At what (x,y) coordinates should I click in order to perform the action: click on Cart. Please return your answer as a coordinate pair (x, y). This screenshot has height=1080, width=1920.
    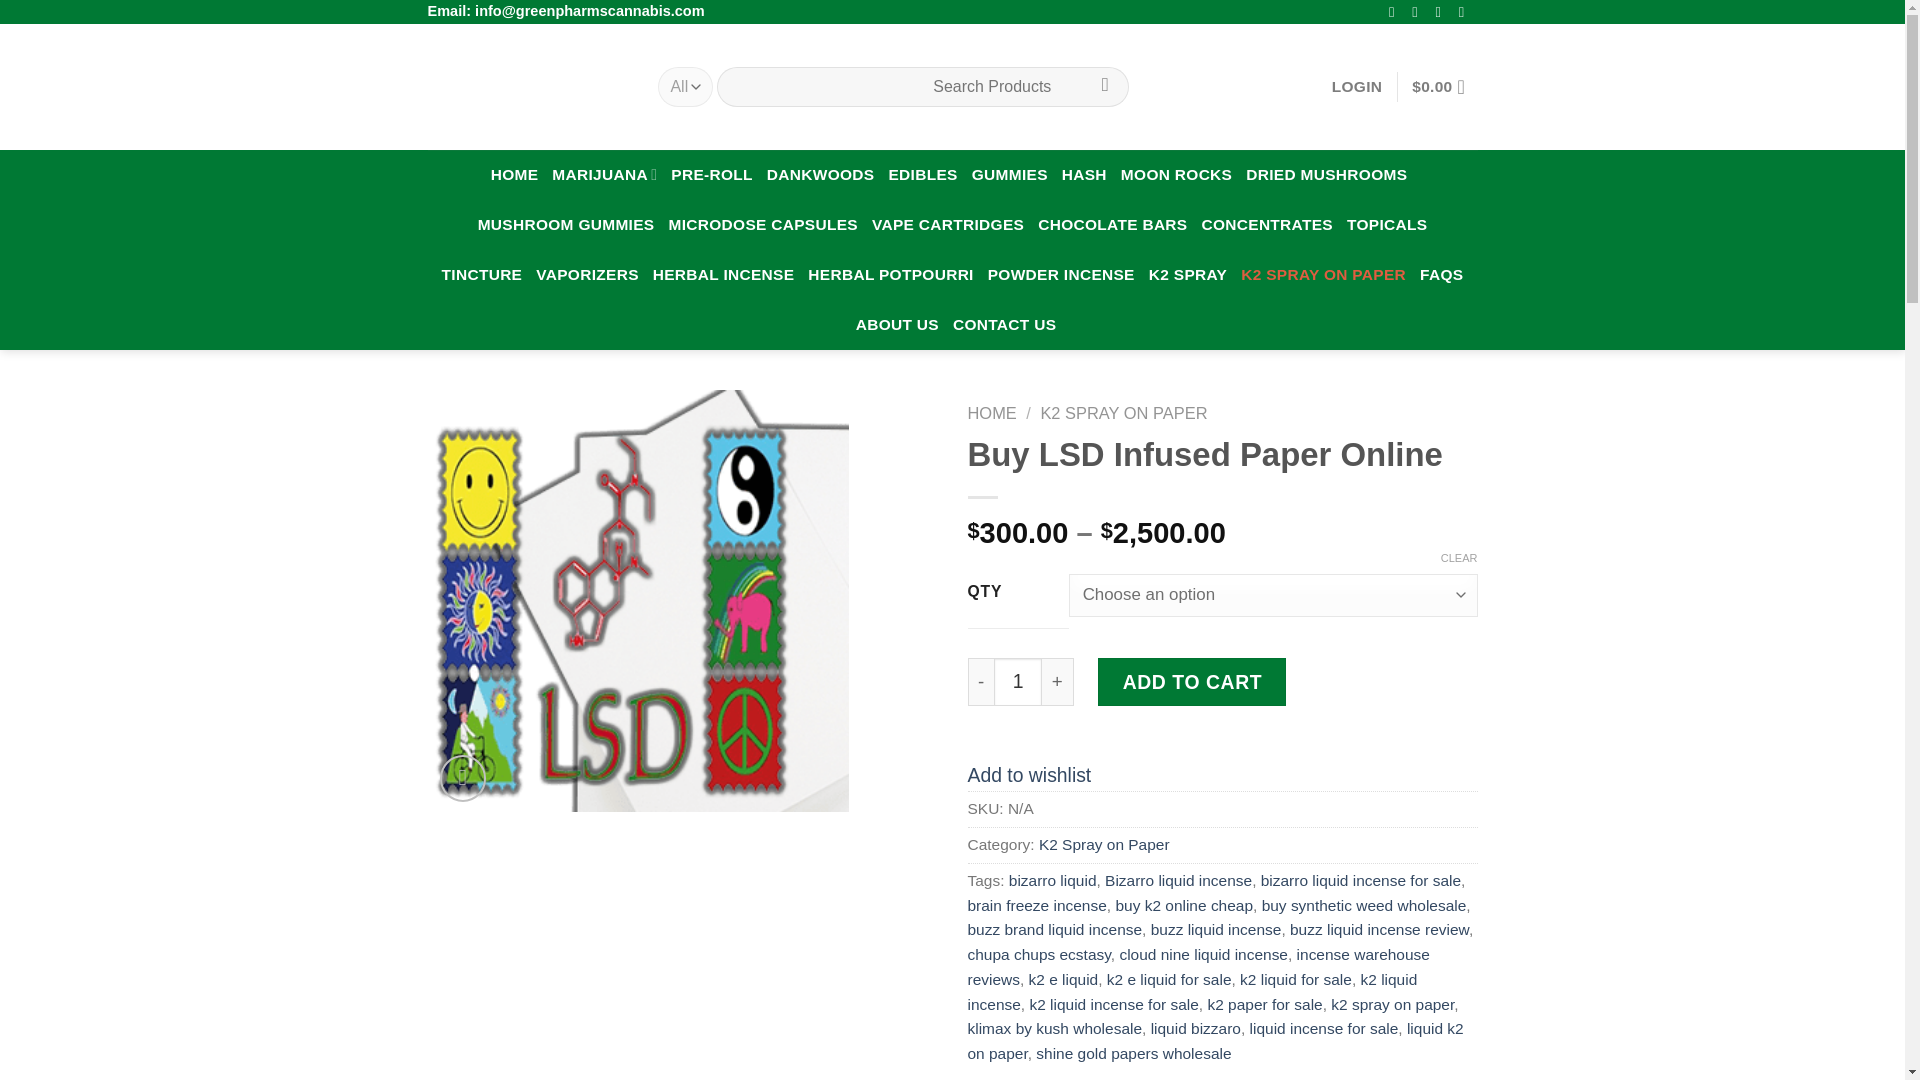
    Looking at the image, I should click on (1444, 86).